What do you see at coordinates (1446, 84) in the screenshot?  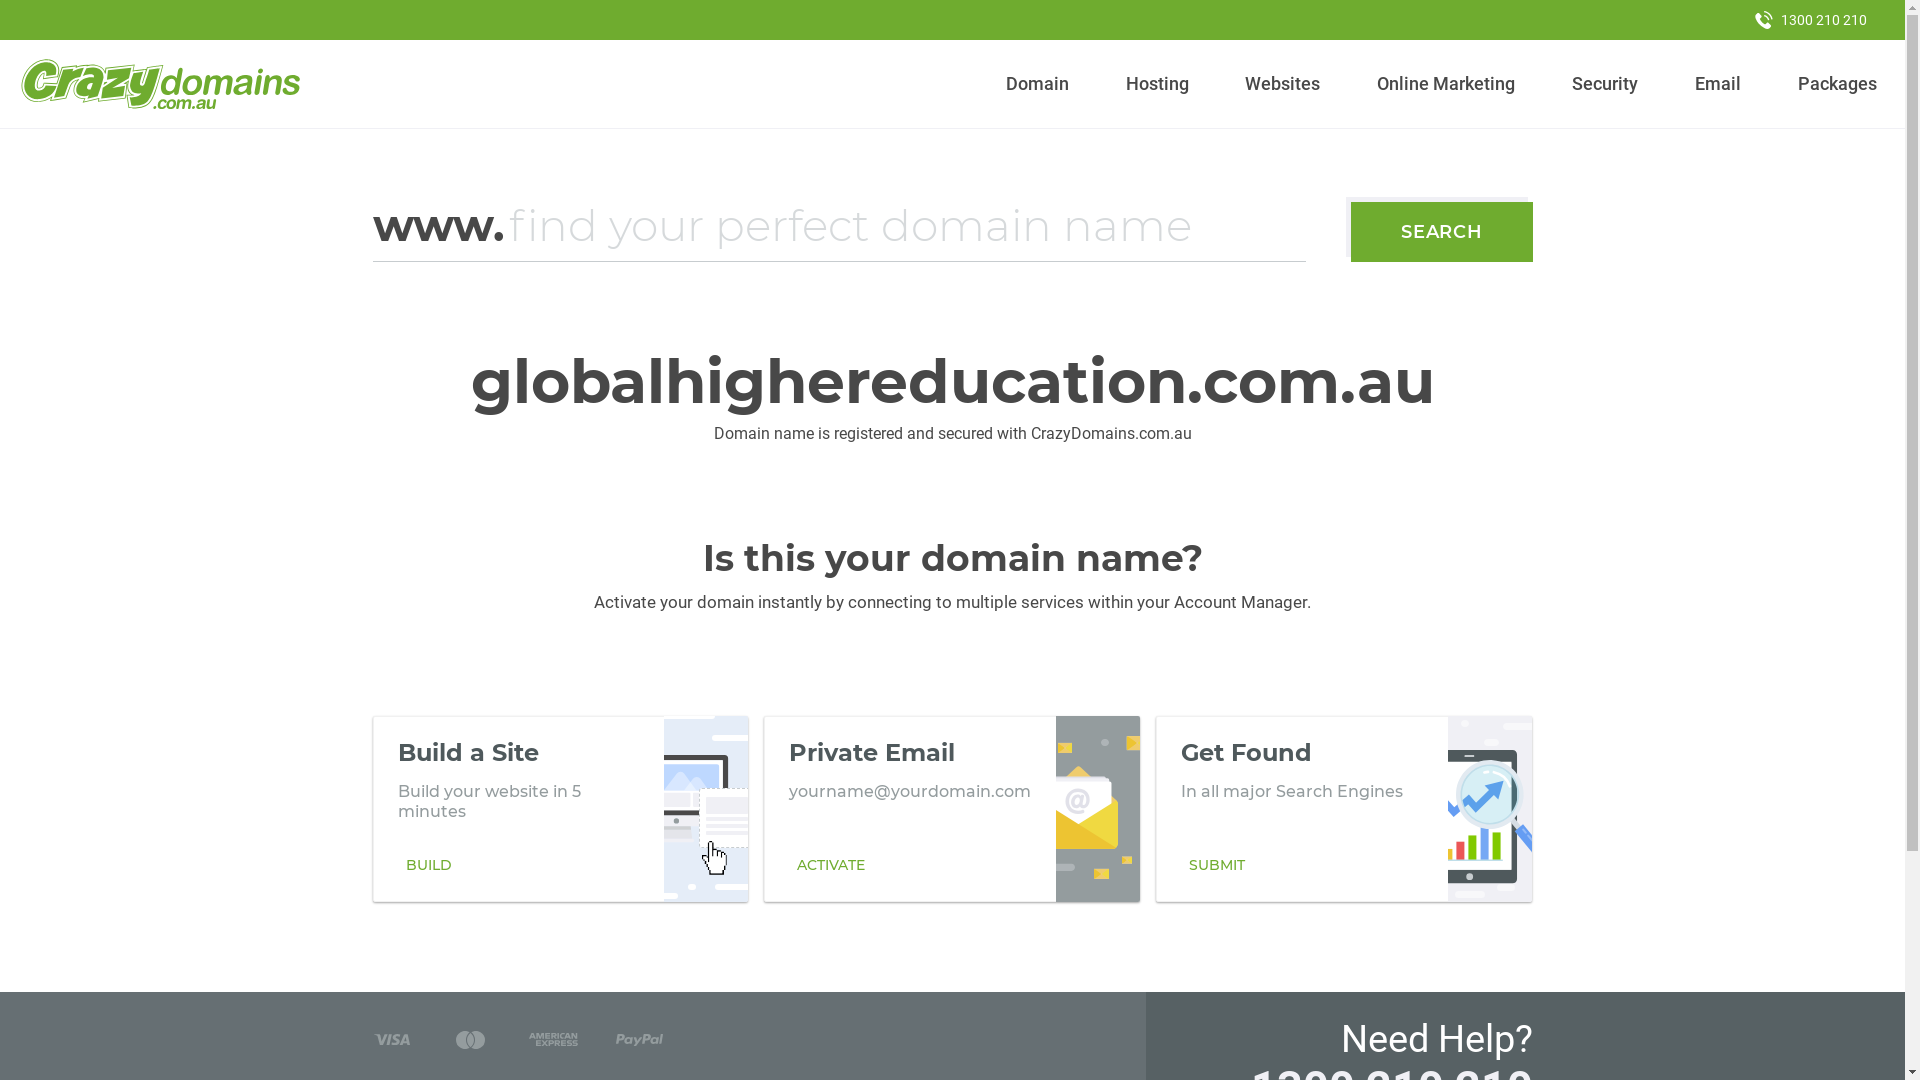 I see `Online Marketing` at bounding box center [1446, 84].